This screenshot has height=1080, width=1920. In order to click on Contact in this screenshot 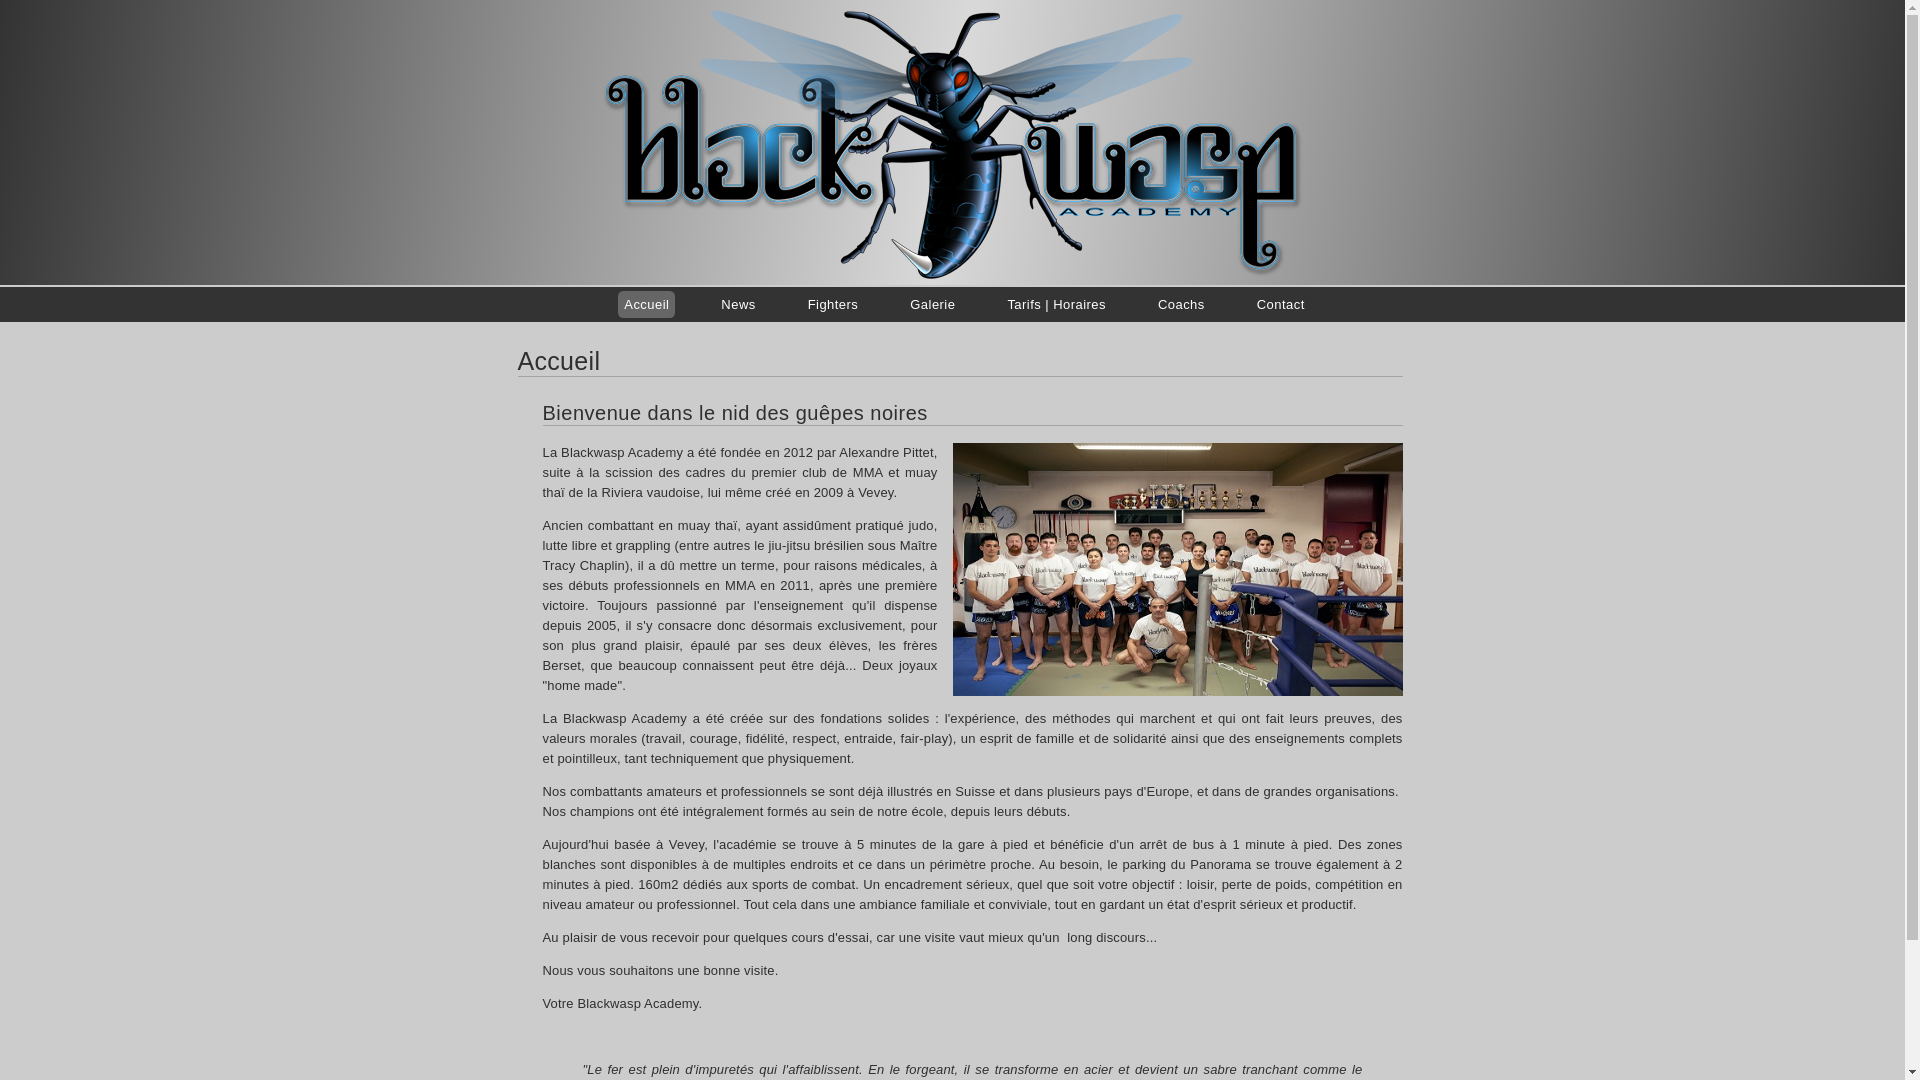, I will do `click(1281, 304)`.